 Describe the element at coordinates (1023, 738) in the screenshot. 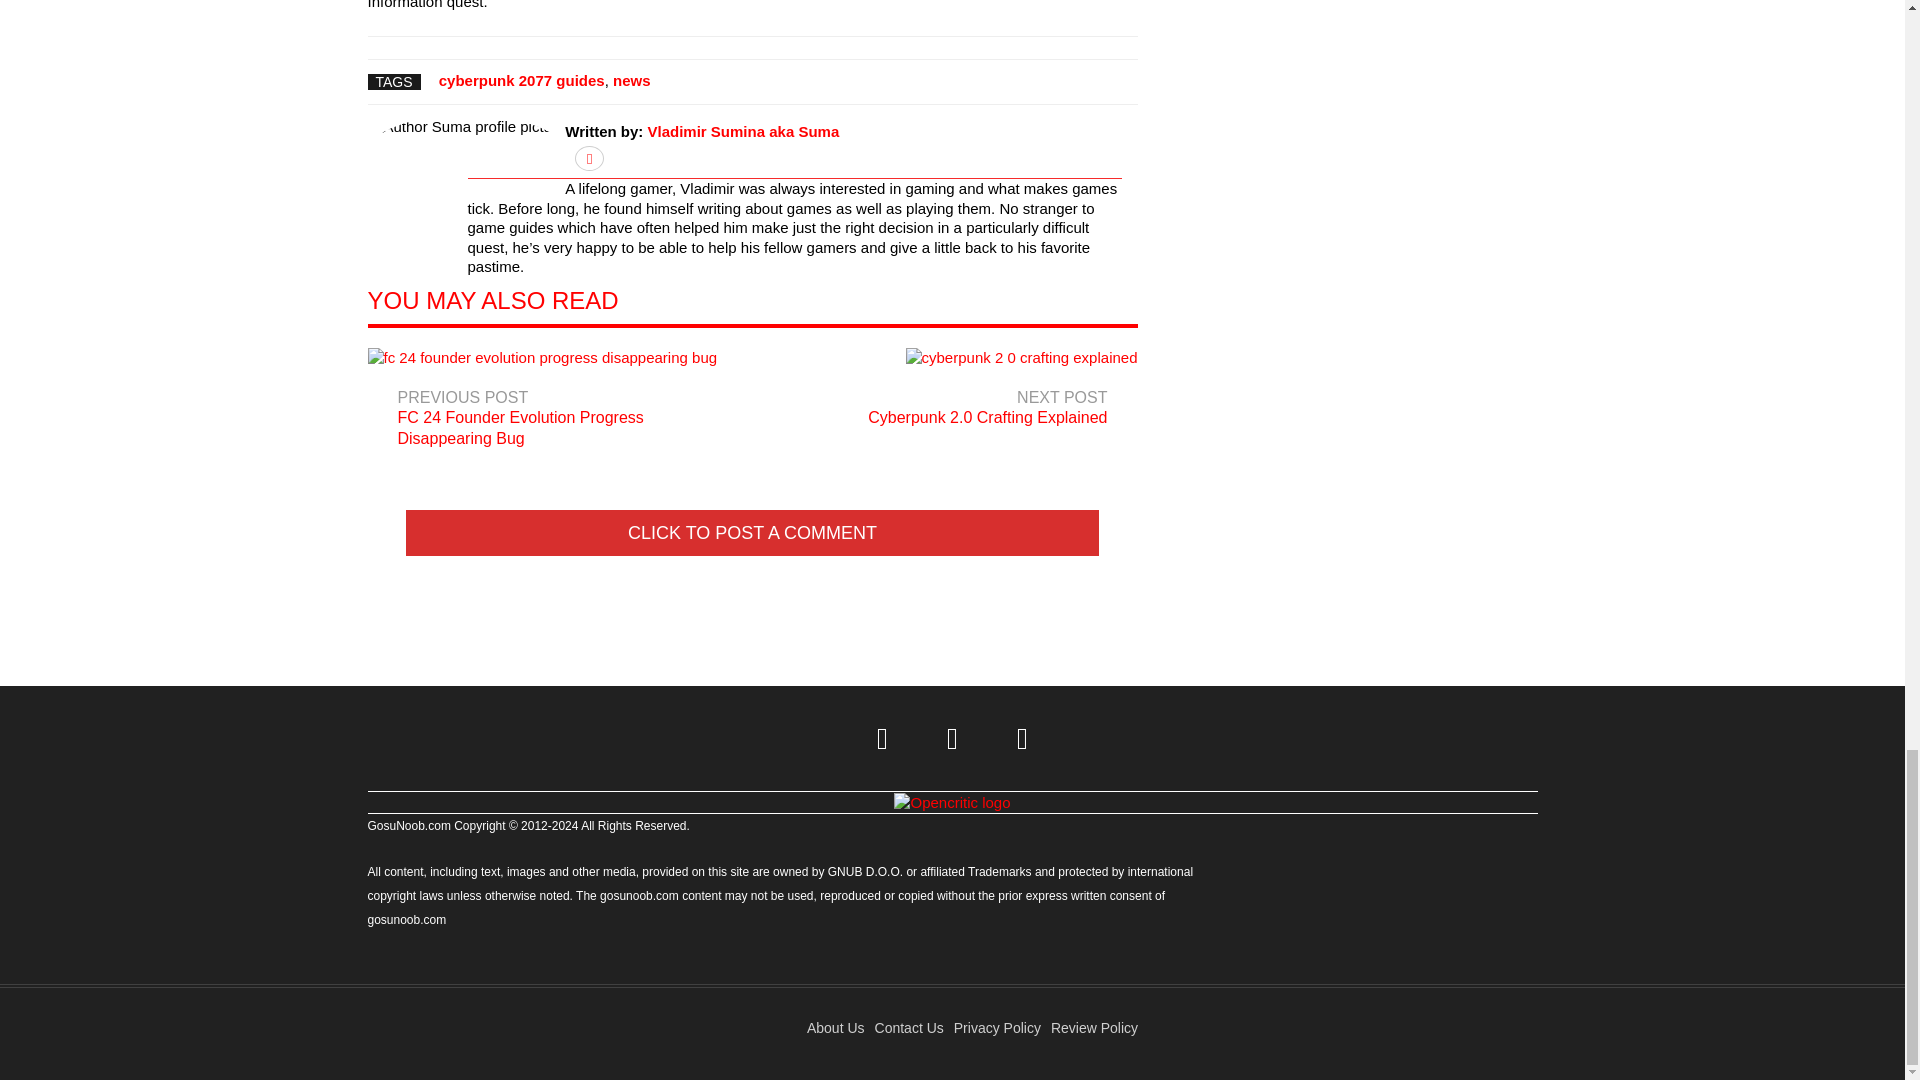

I see `Youtube Channel` at that location.